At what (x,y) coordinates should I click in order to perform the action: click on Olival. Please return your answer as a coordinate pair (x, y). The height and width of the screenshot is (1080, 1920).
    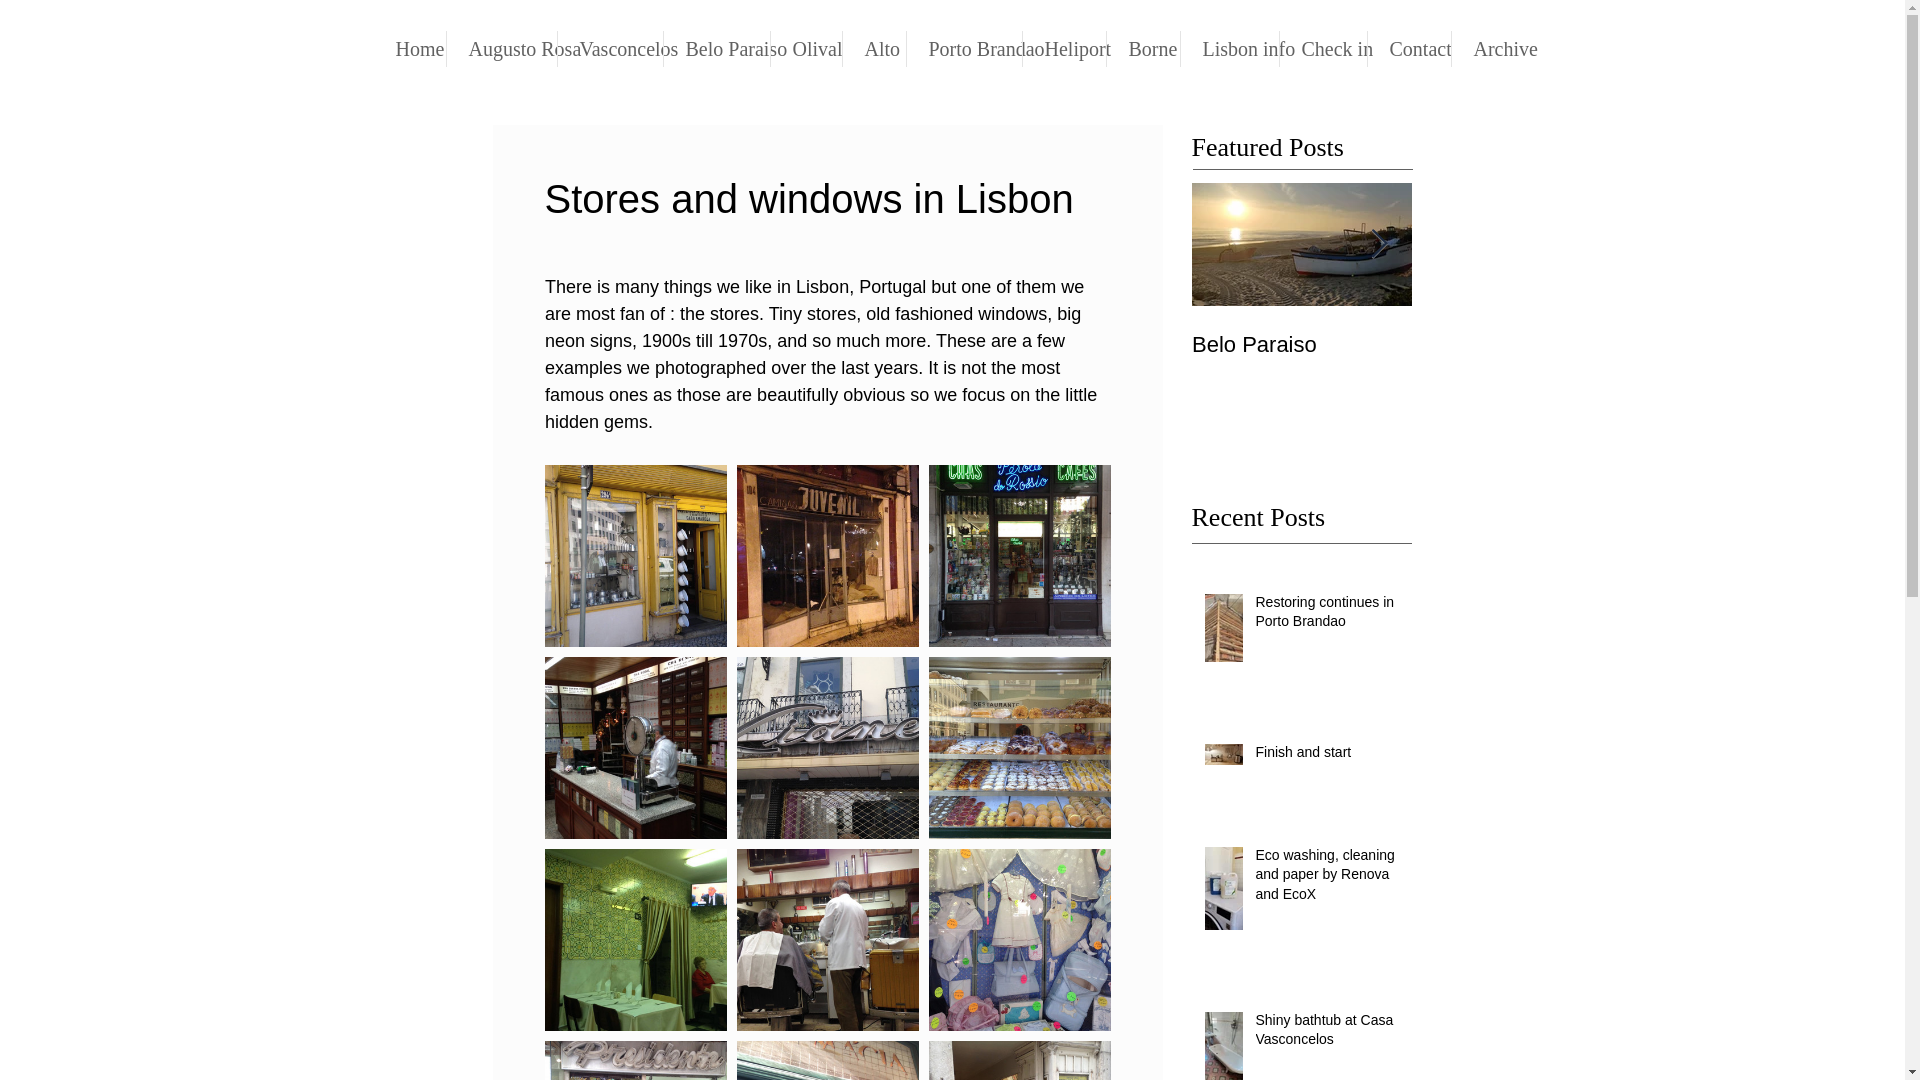
    Looking at the image, I should click on (1409, 48).